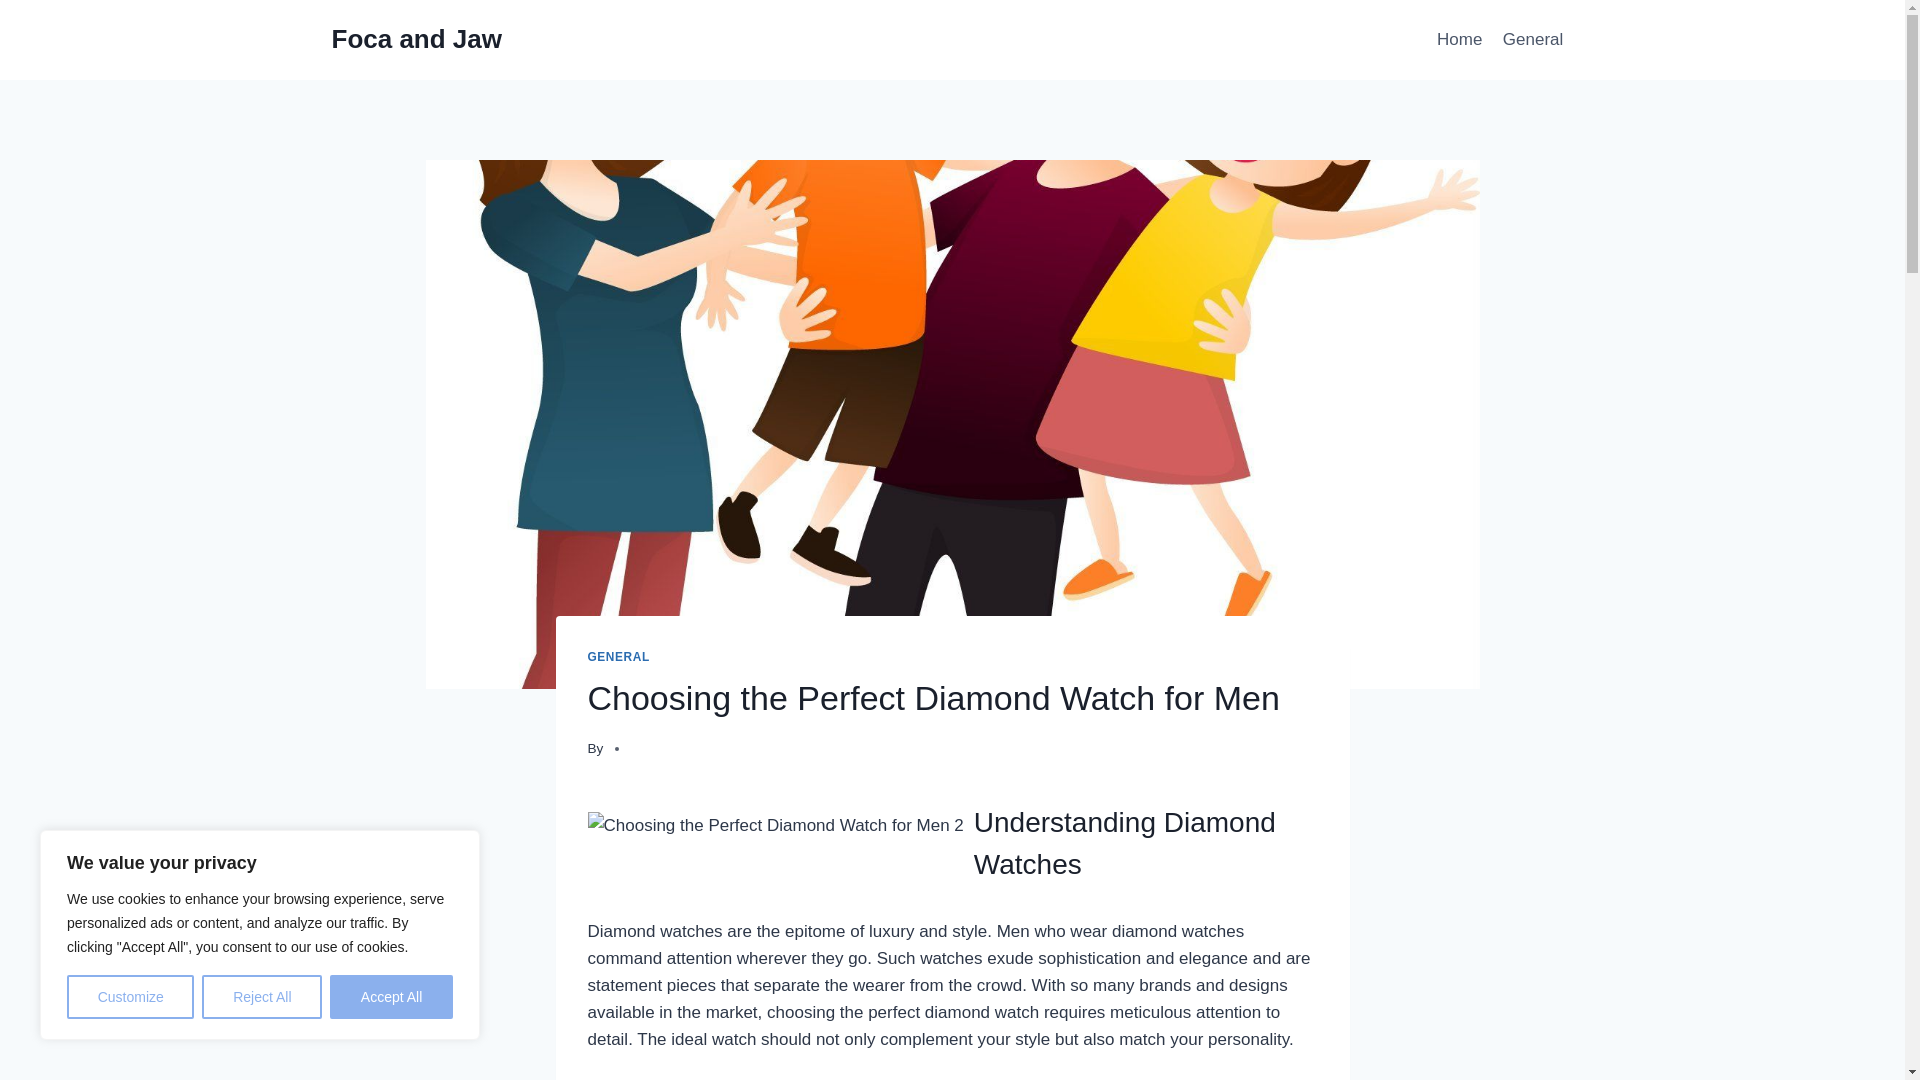  I want to click on Customize, so click(130, 997).